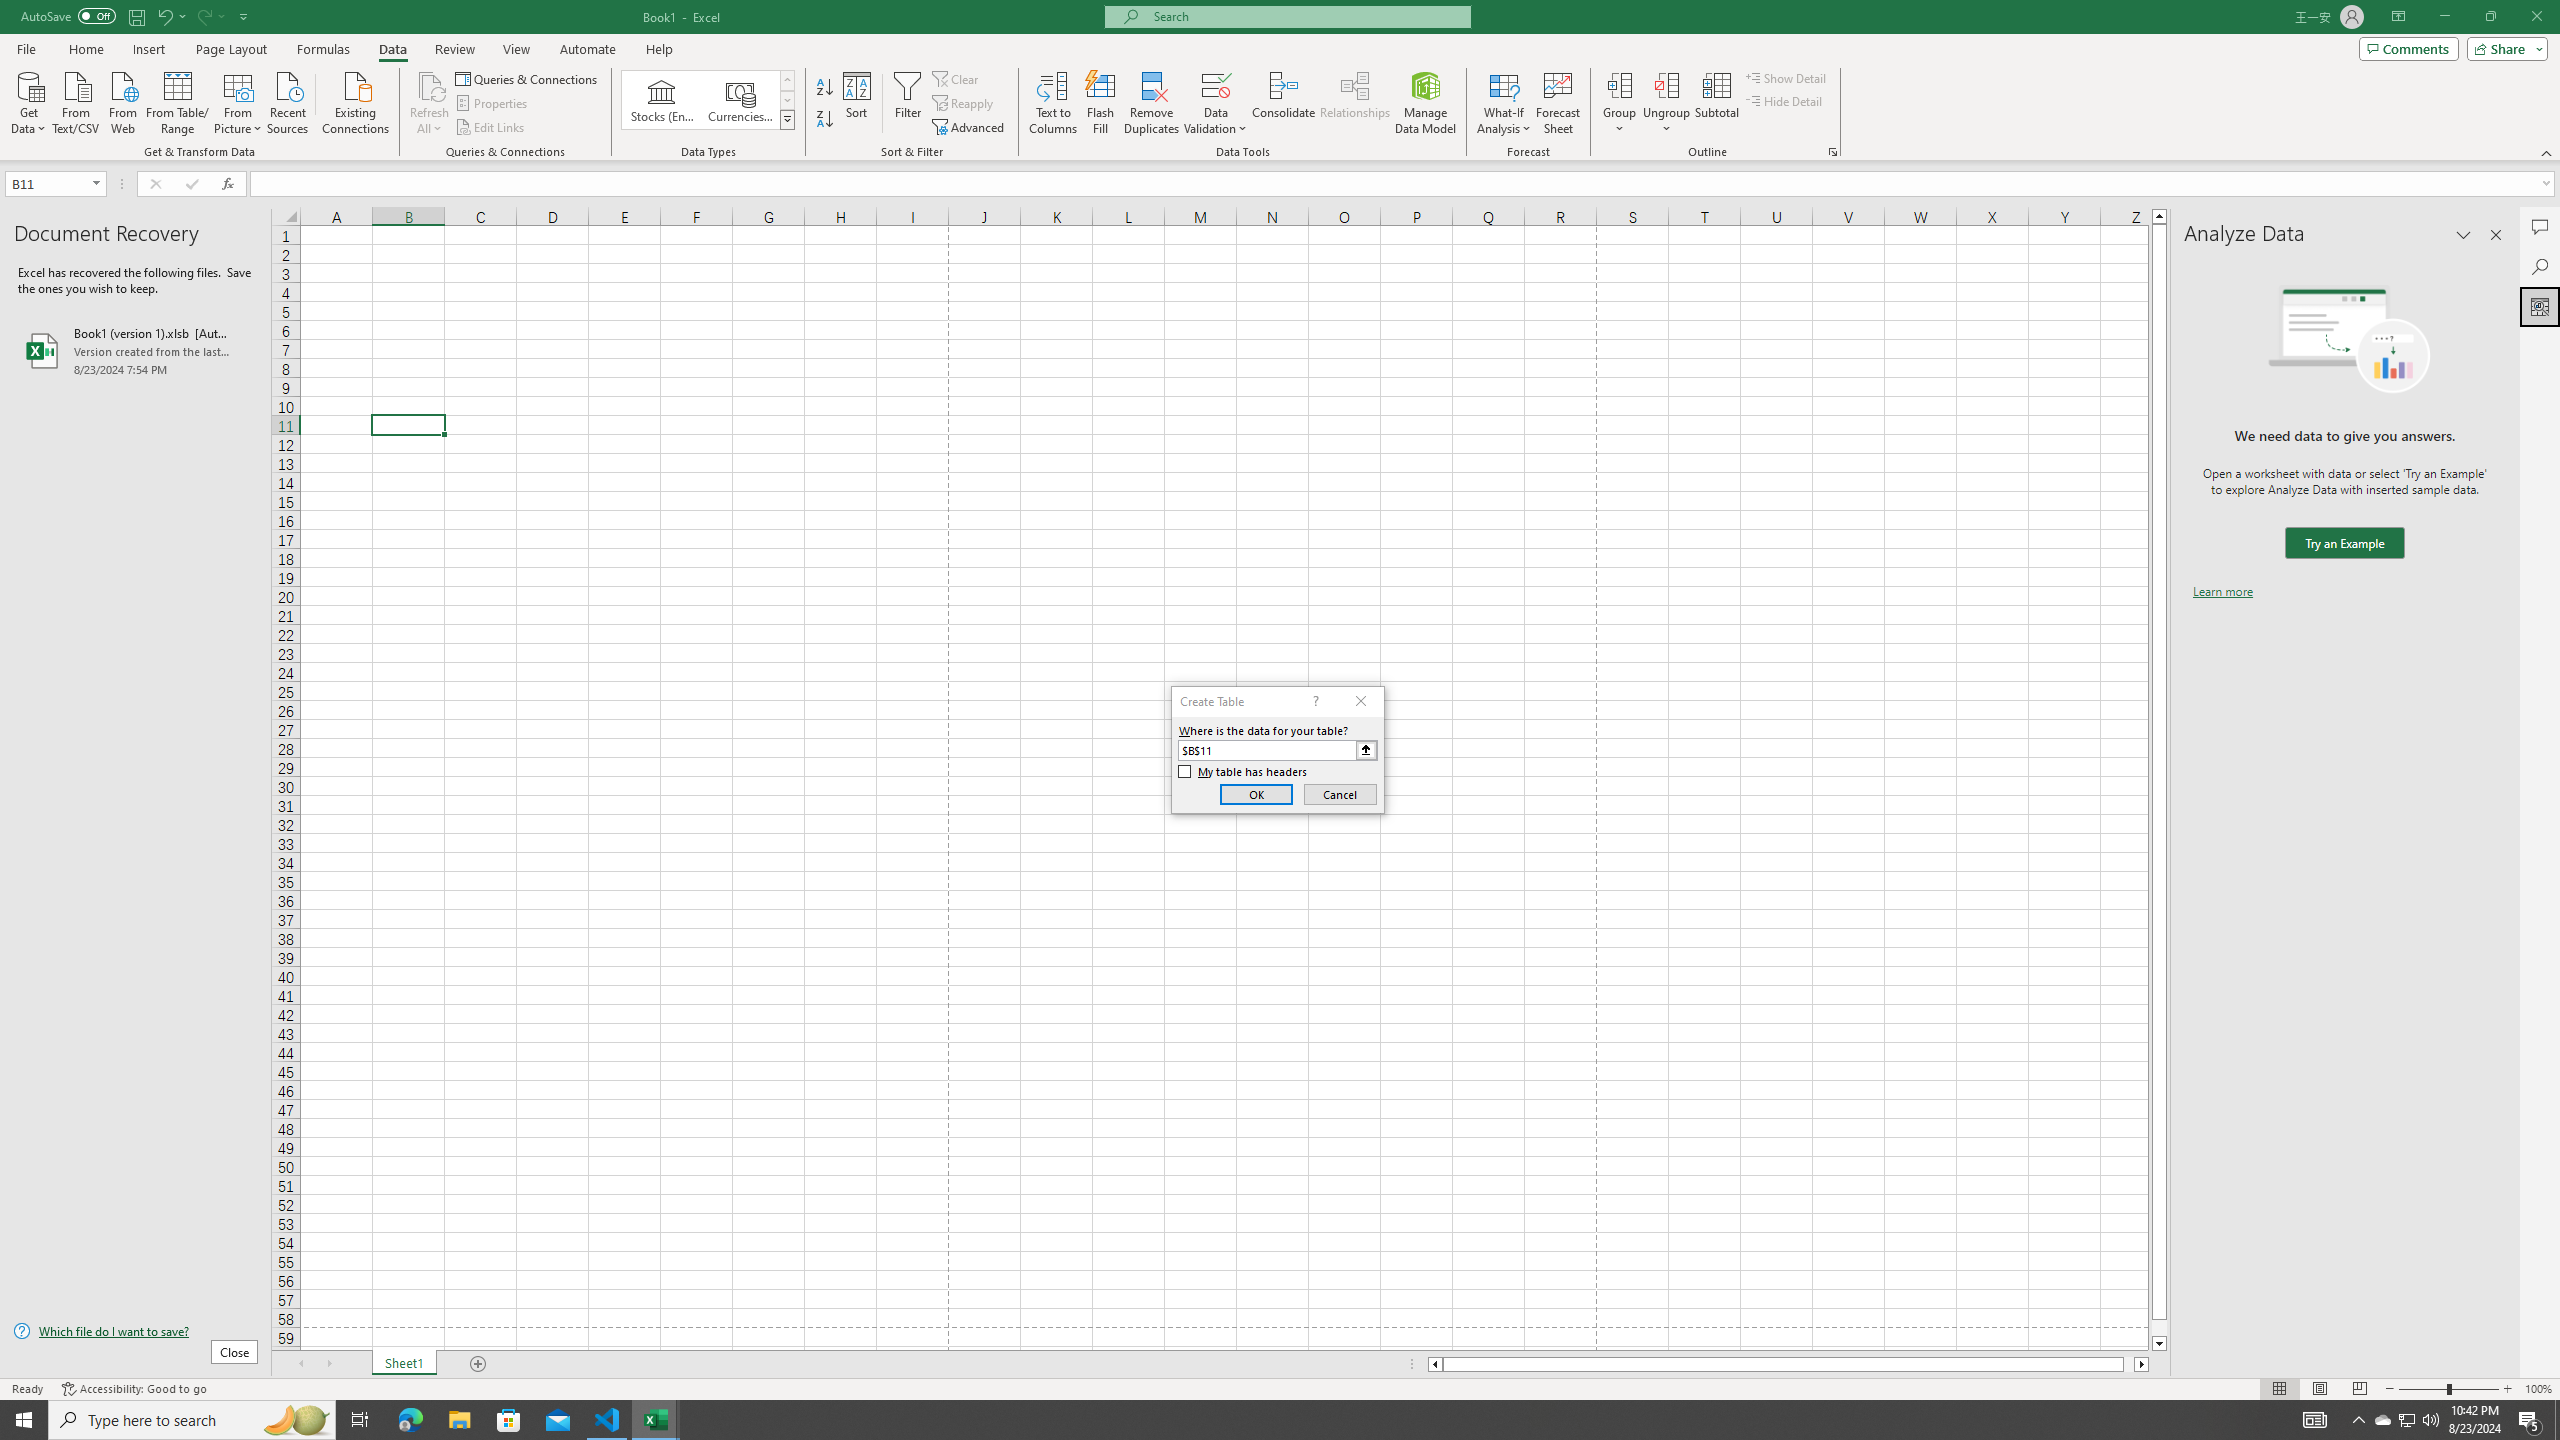  Describe the element at coordinates (858, 103) in the screenshot. I see `Sort...` at that location.